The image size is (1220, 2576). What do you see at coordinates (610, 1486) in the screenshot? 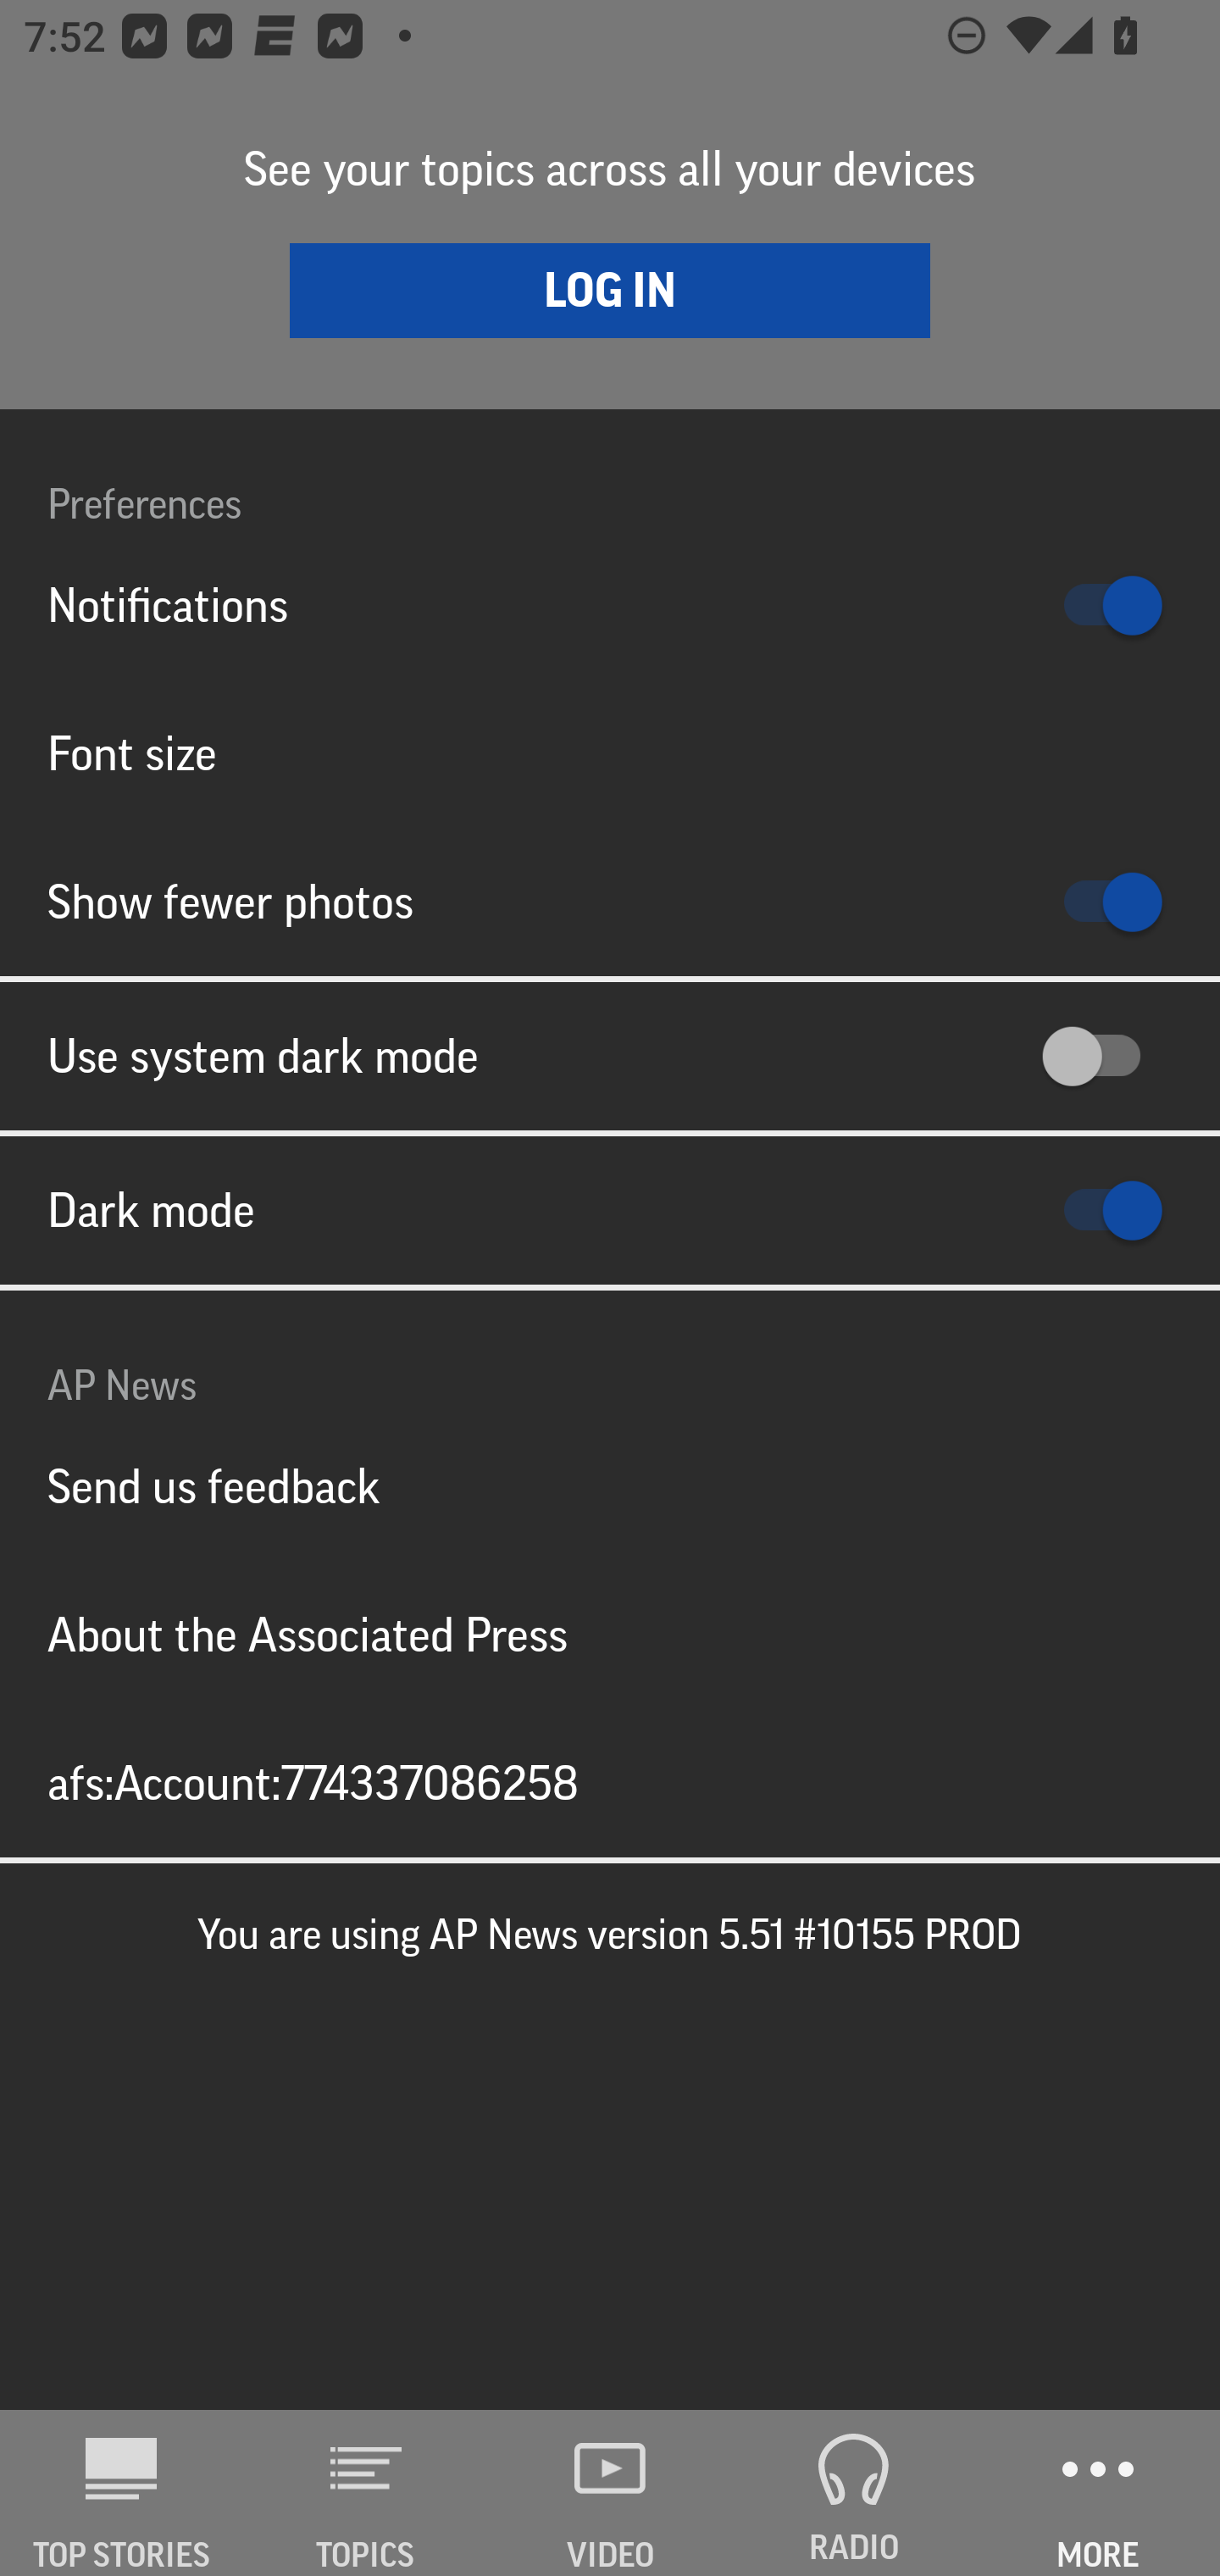
I see `Send us feedback` at bounding box center [610, 1486].